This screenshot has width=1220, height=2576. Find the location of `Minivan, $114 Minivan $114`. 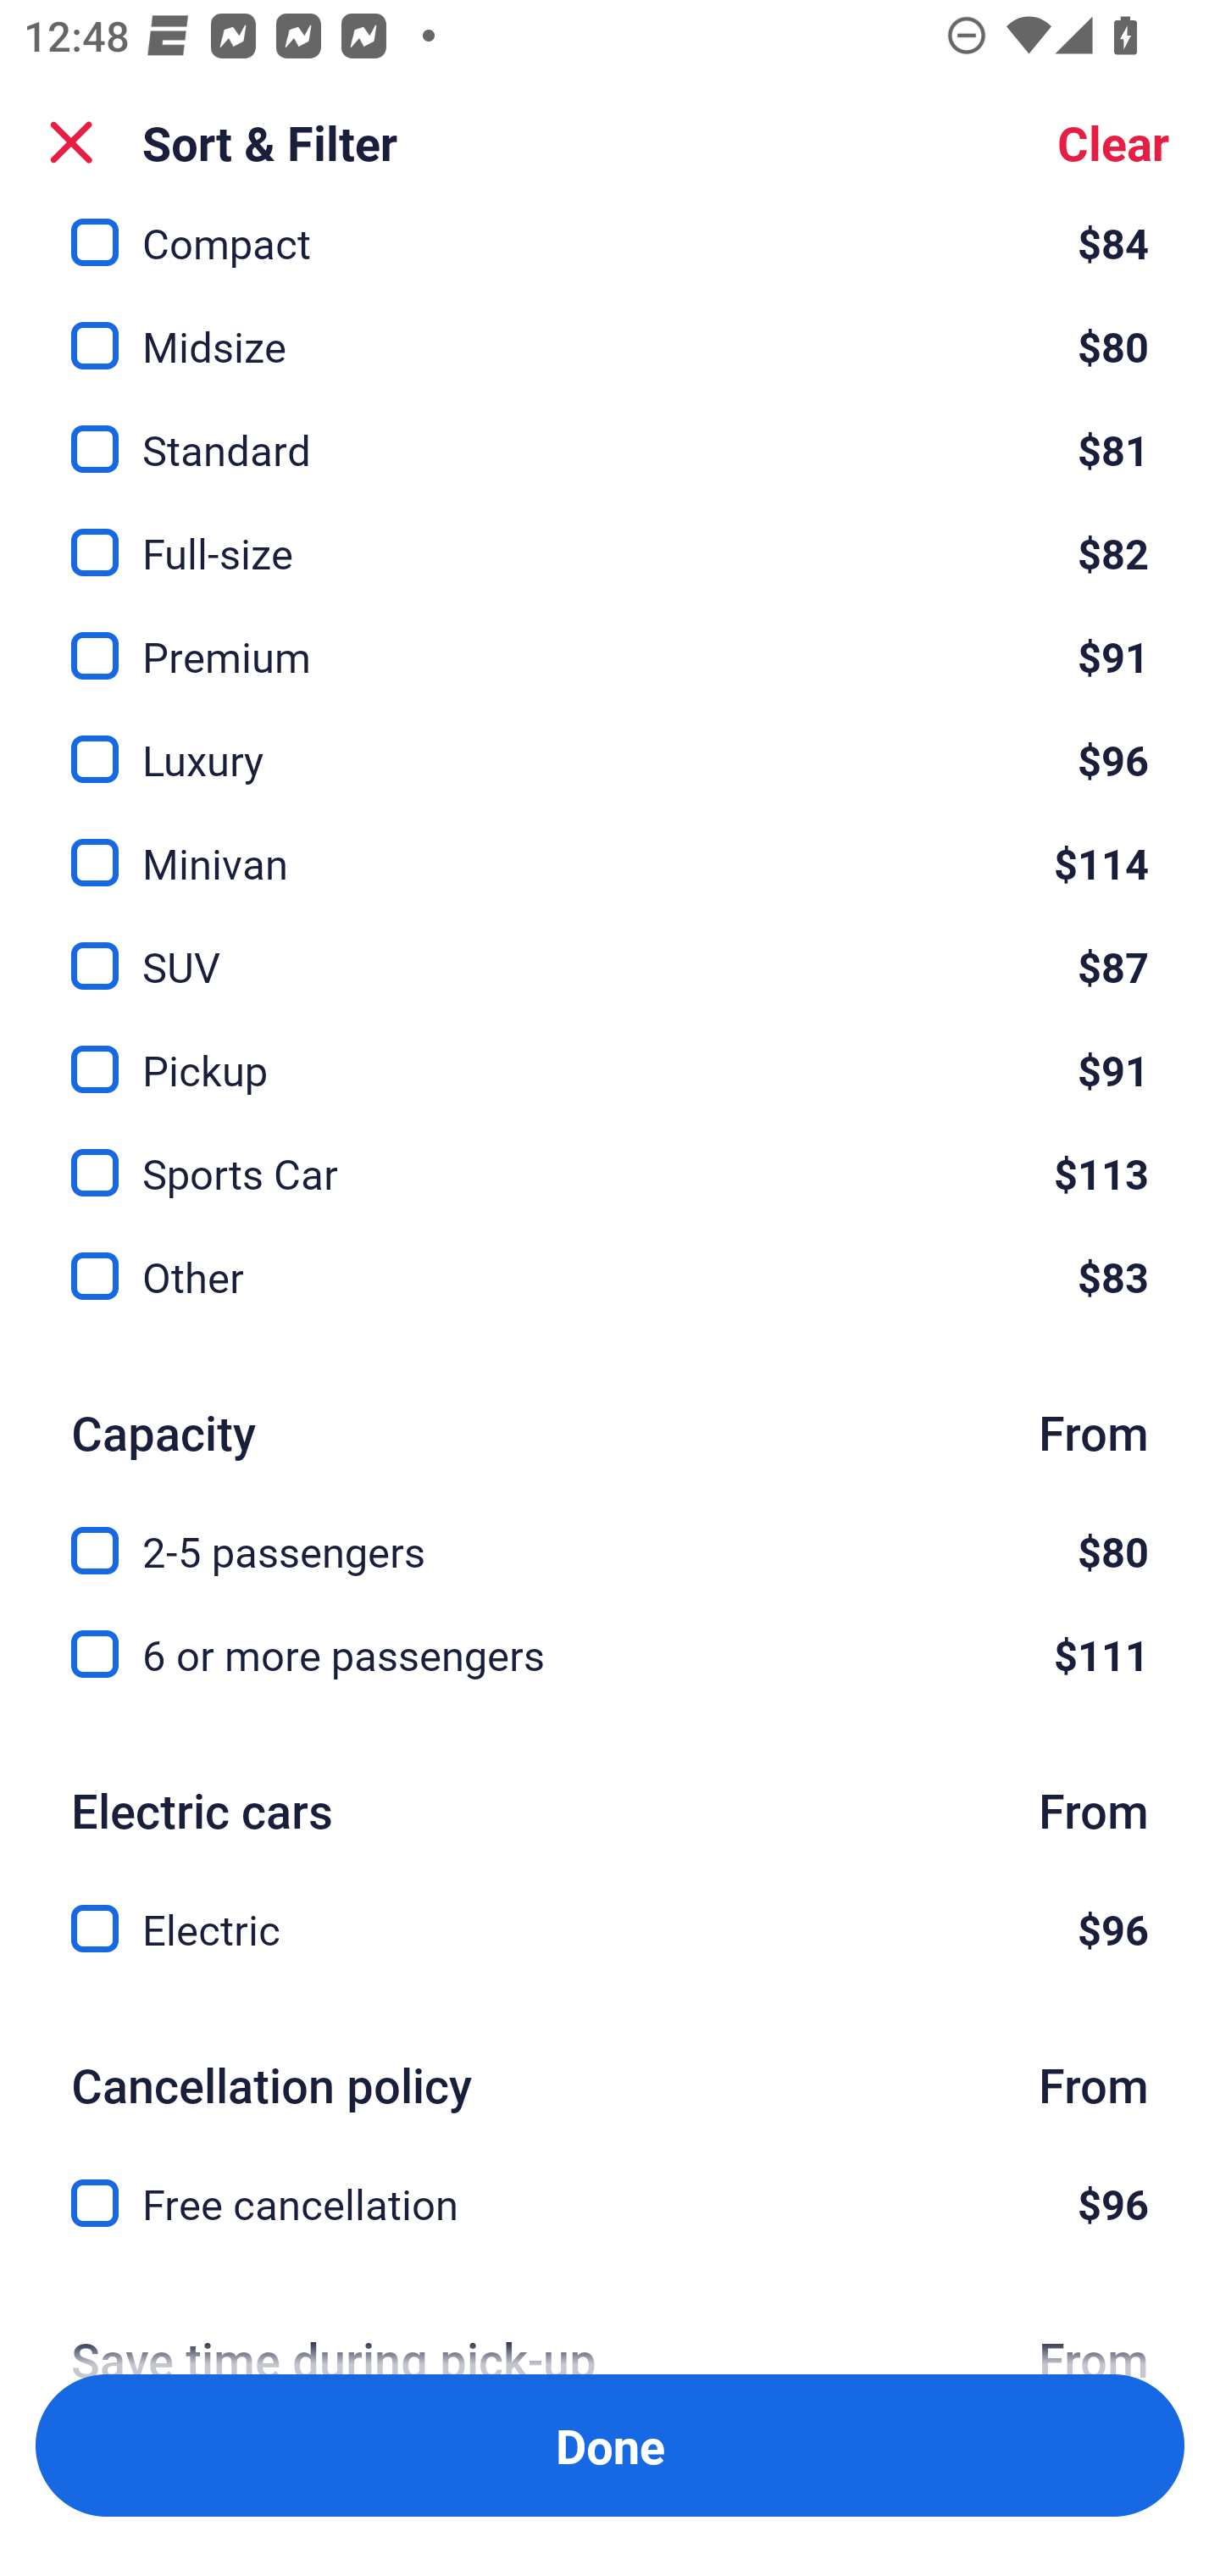

Minivan, $114 Minivan $114 is located at coordinates (610, 844).